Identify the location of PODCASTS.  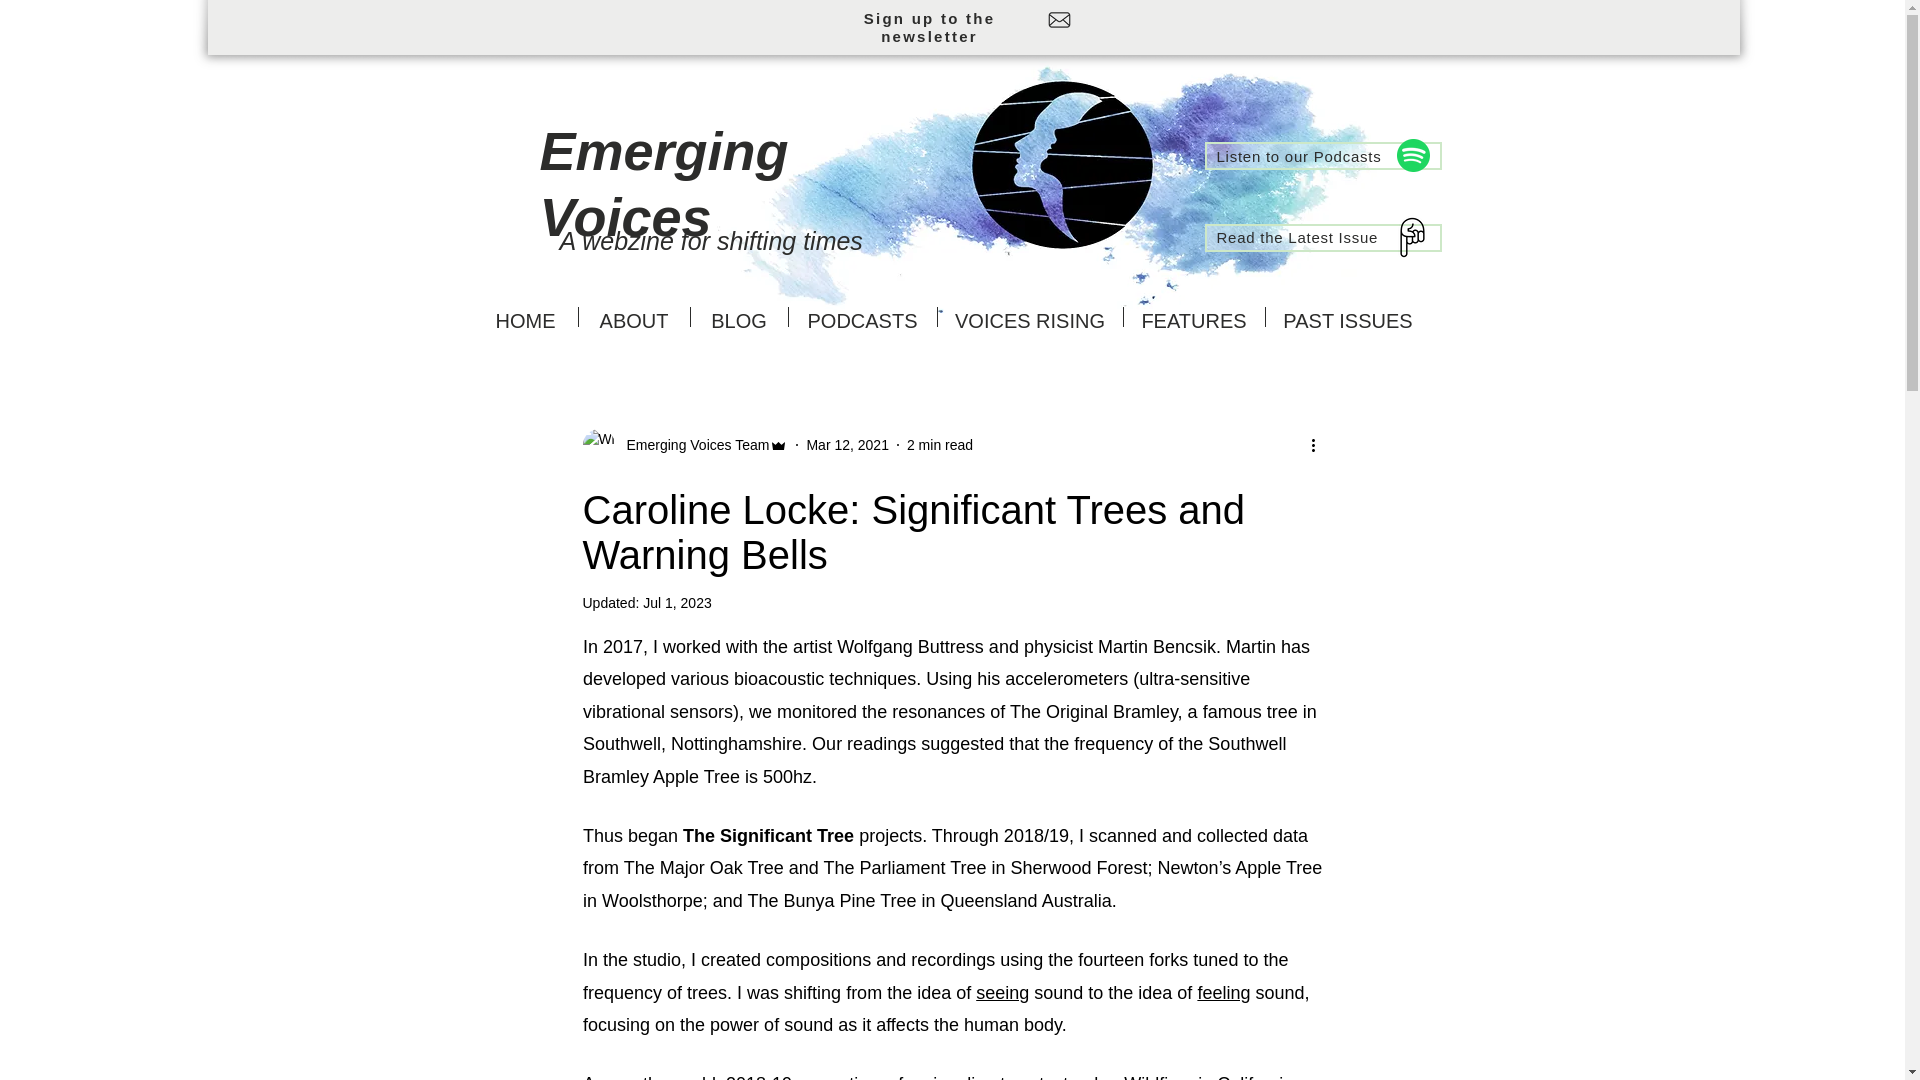
(862, 316).